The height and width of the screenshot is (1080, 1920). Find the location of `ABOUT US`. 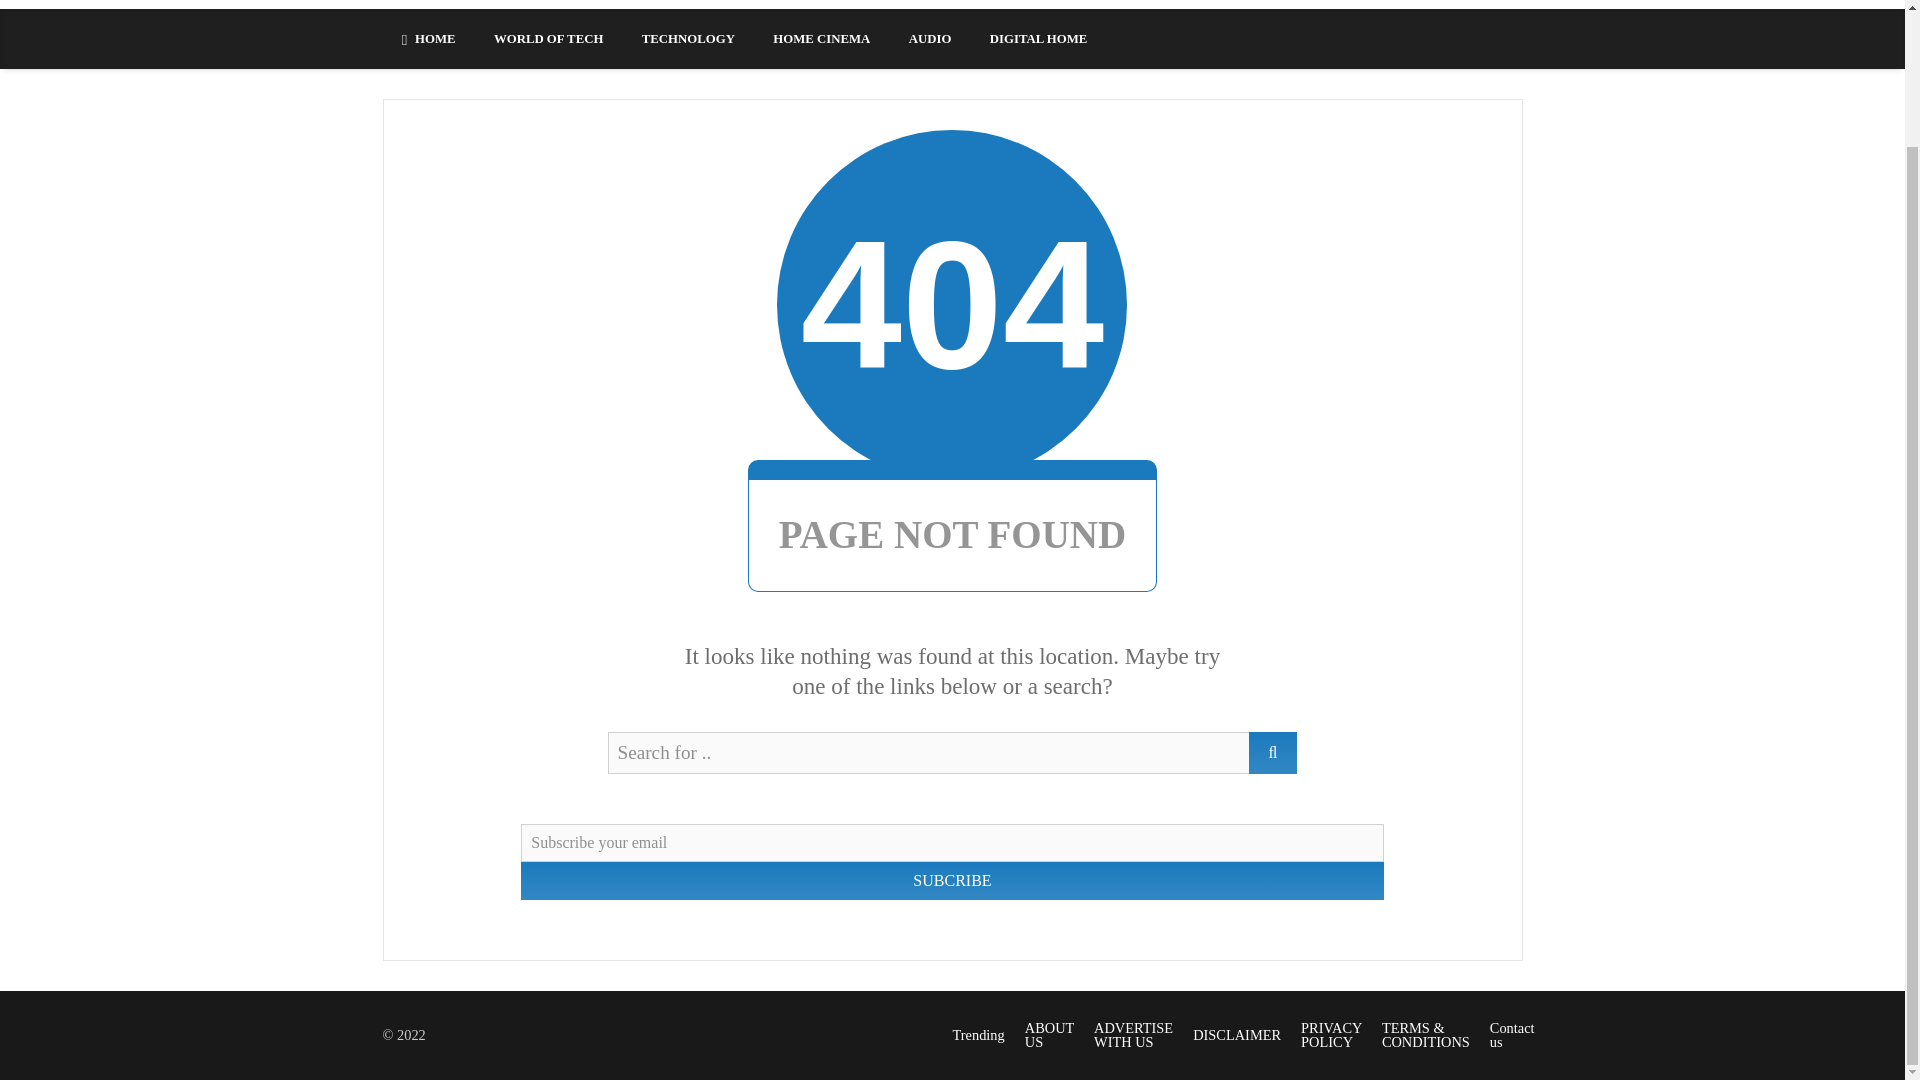

ABOUT US is located at coordinates (1049, 1034).